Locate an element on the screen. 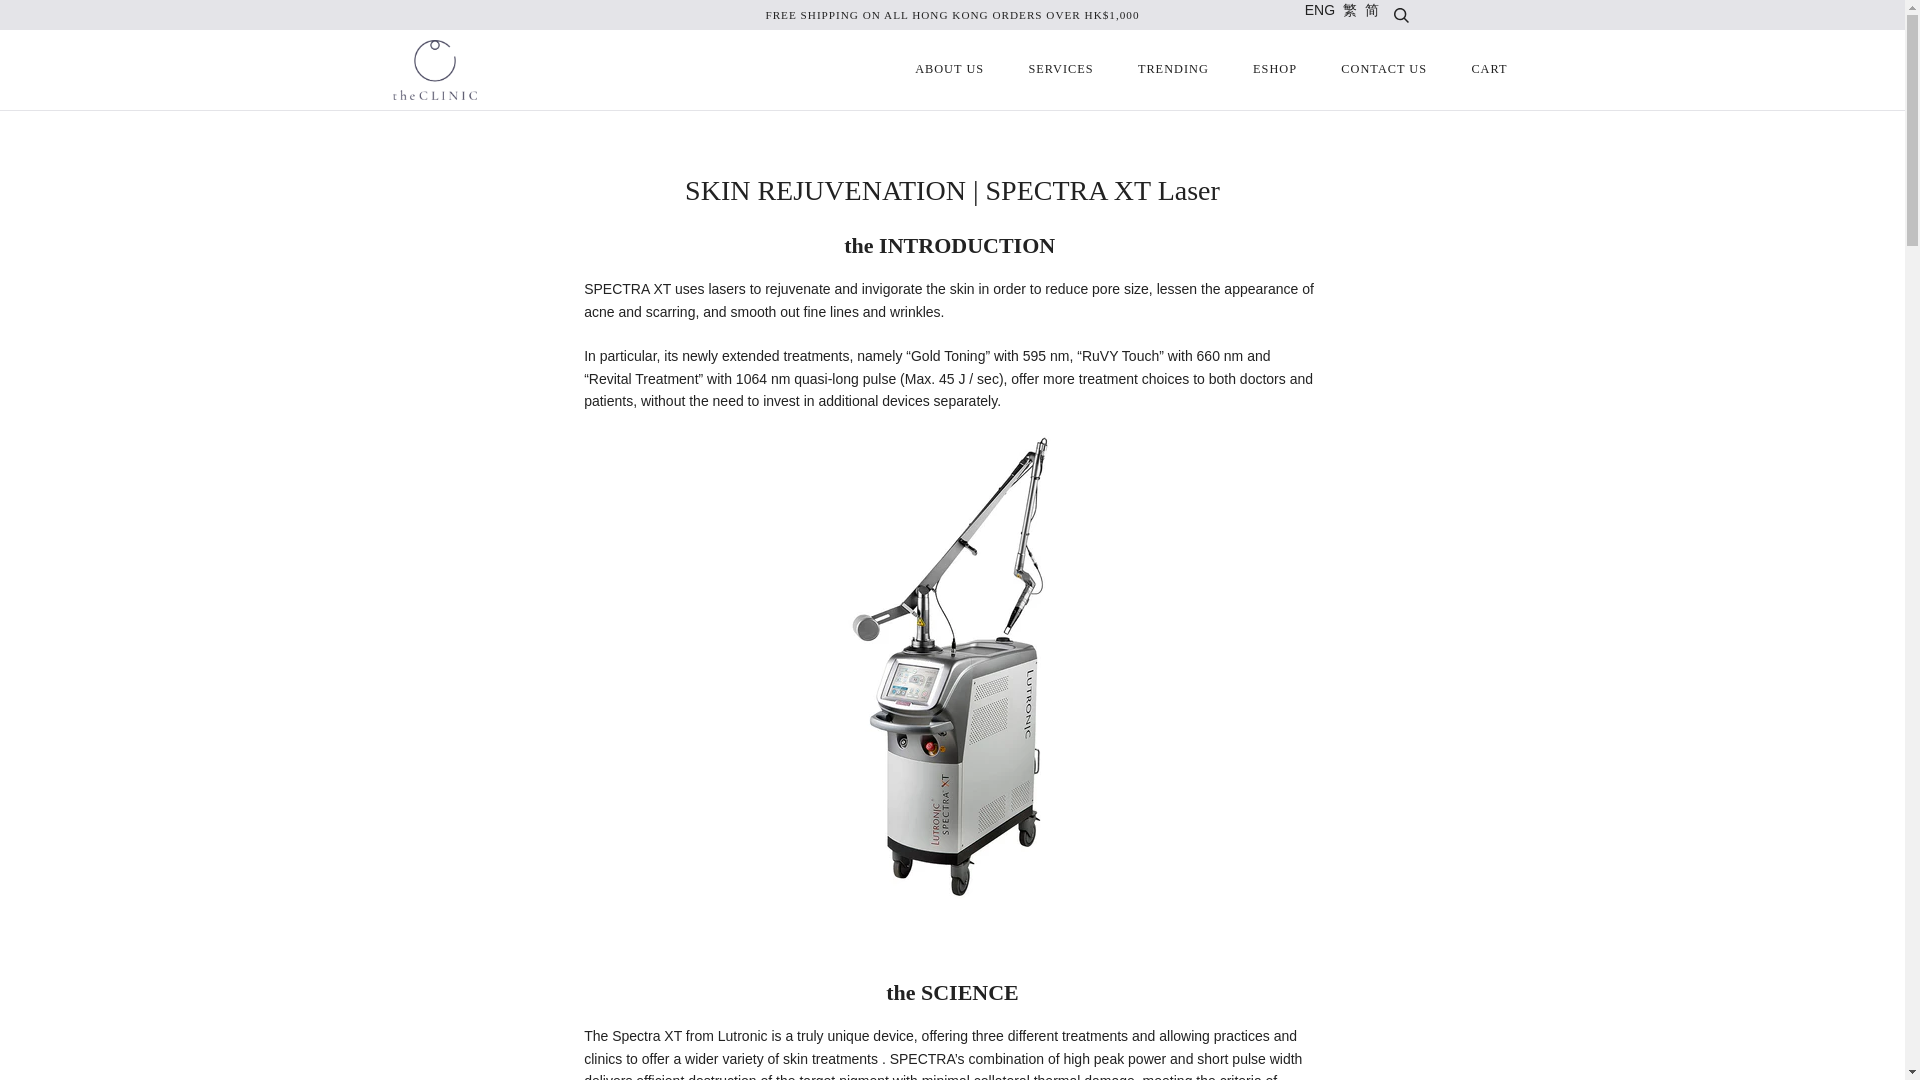  CONTACT US is located at coordinates (1384, 70).